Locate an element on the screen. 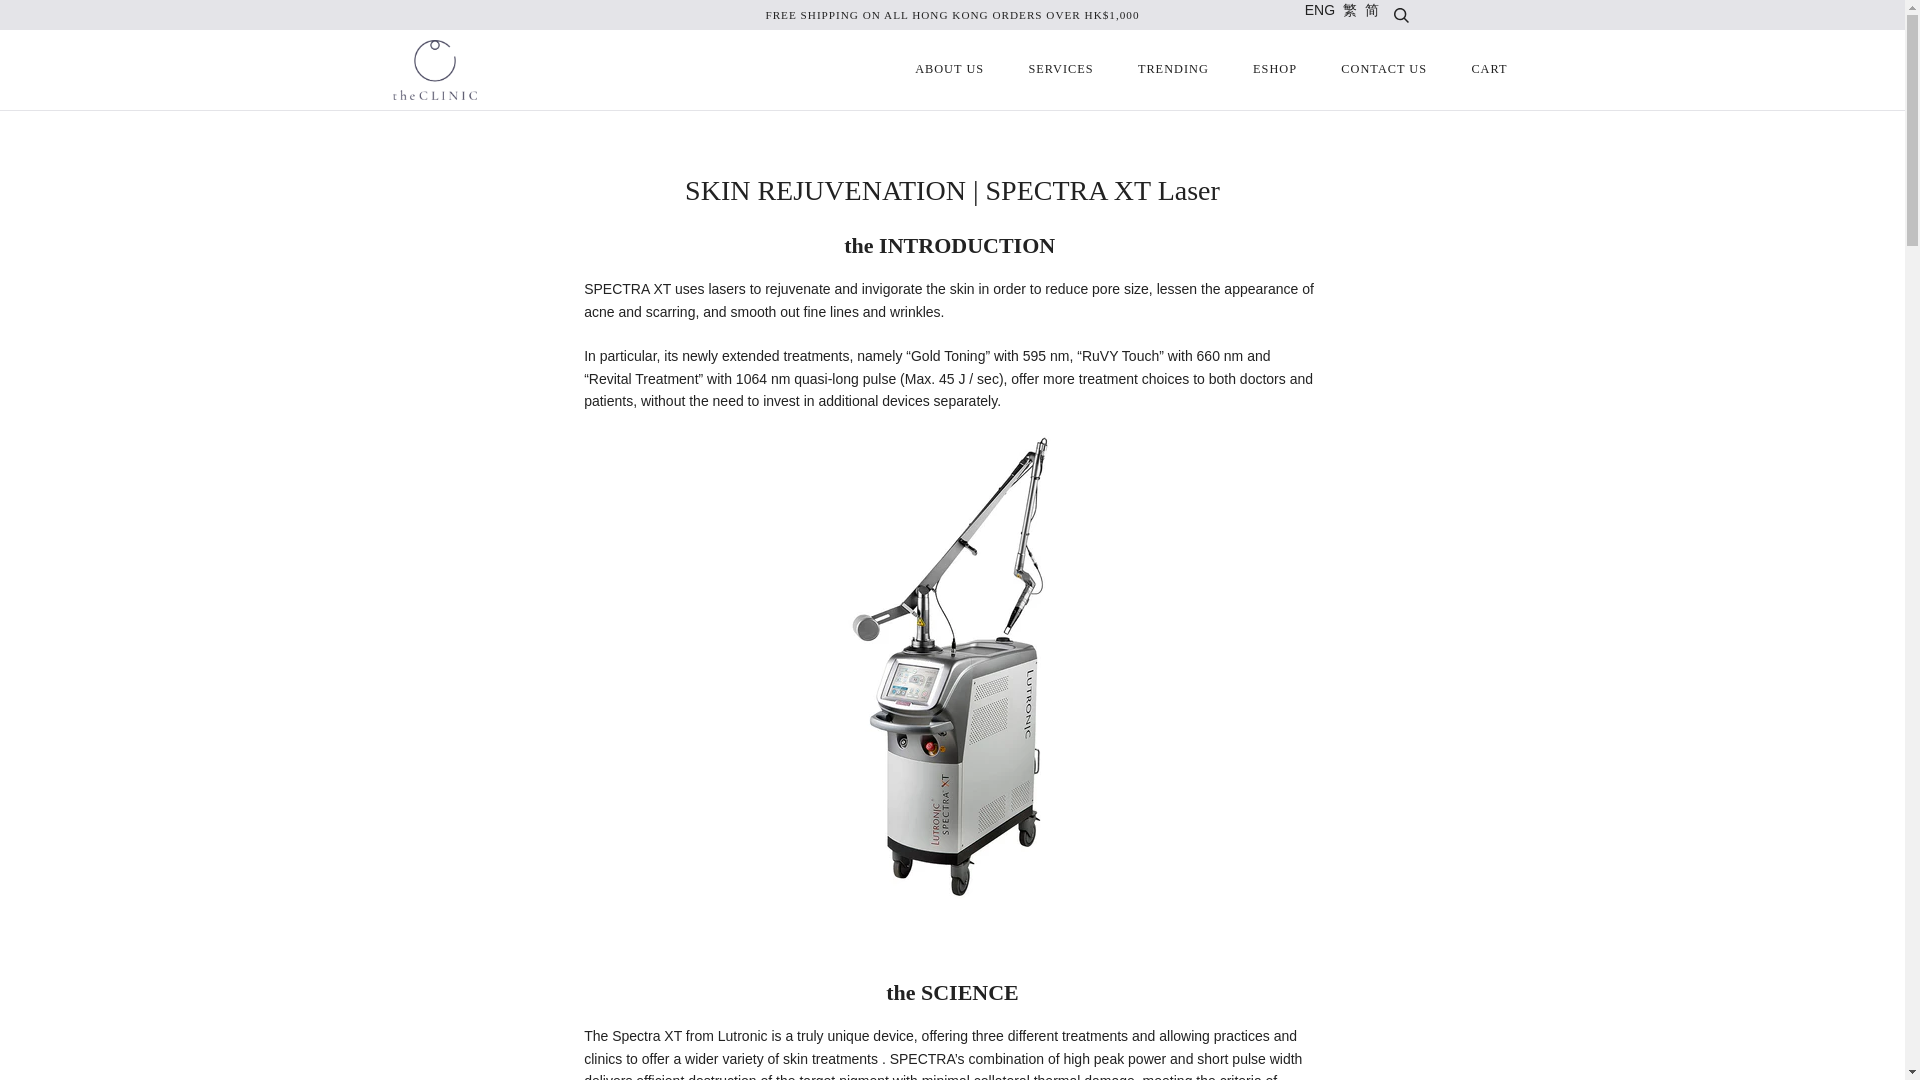  CONTACT US is located at coordinates (1384, 70).